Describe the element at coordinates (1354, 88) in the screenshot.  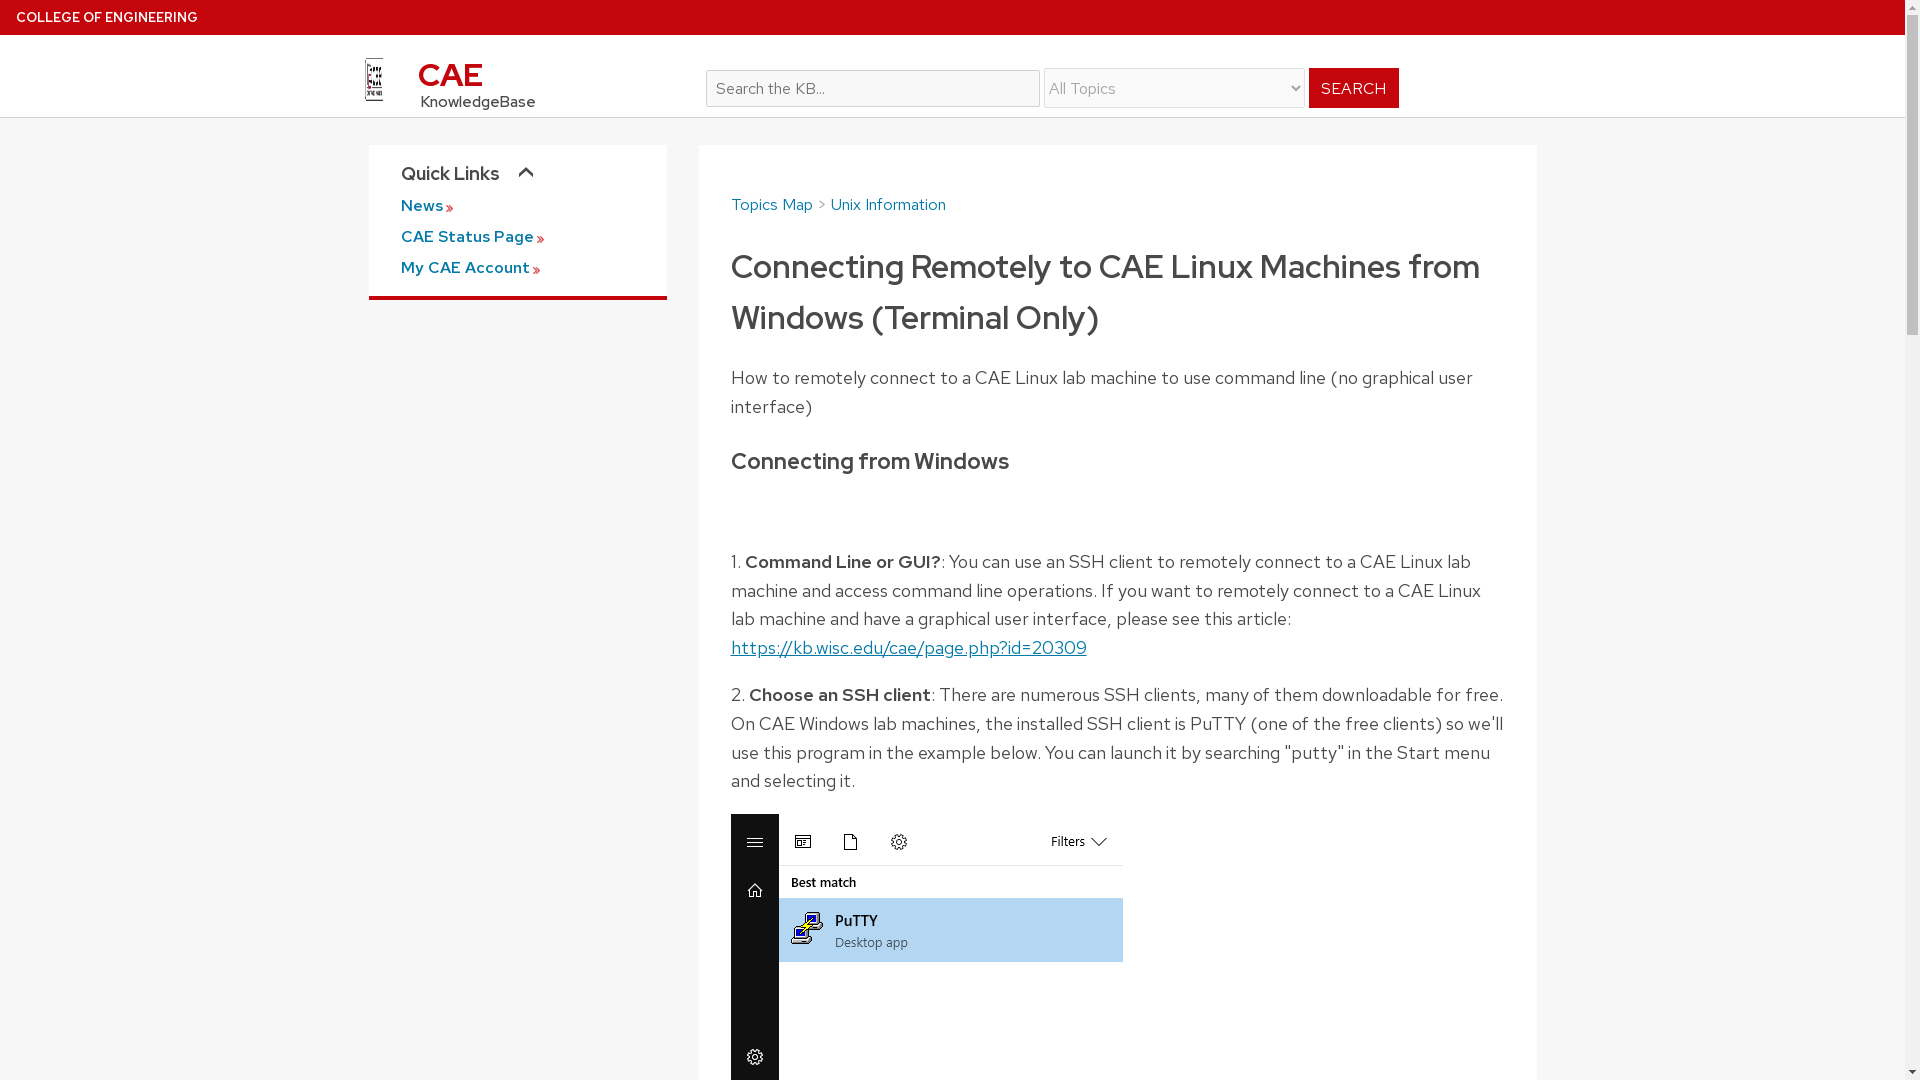
I see `SEARCH` at that location.